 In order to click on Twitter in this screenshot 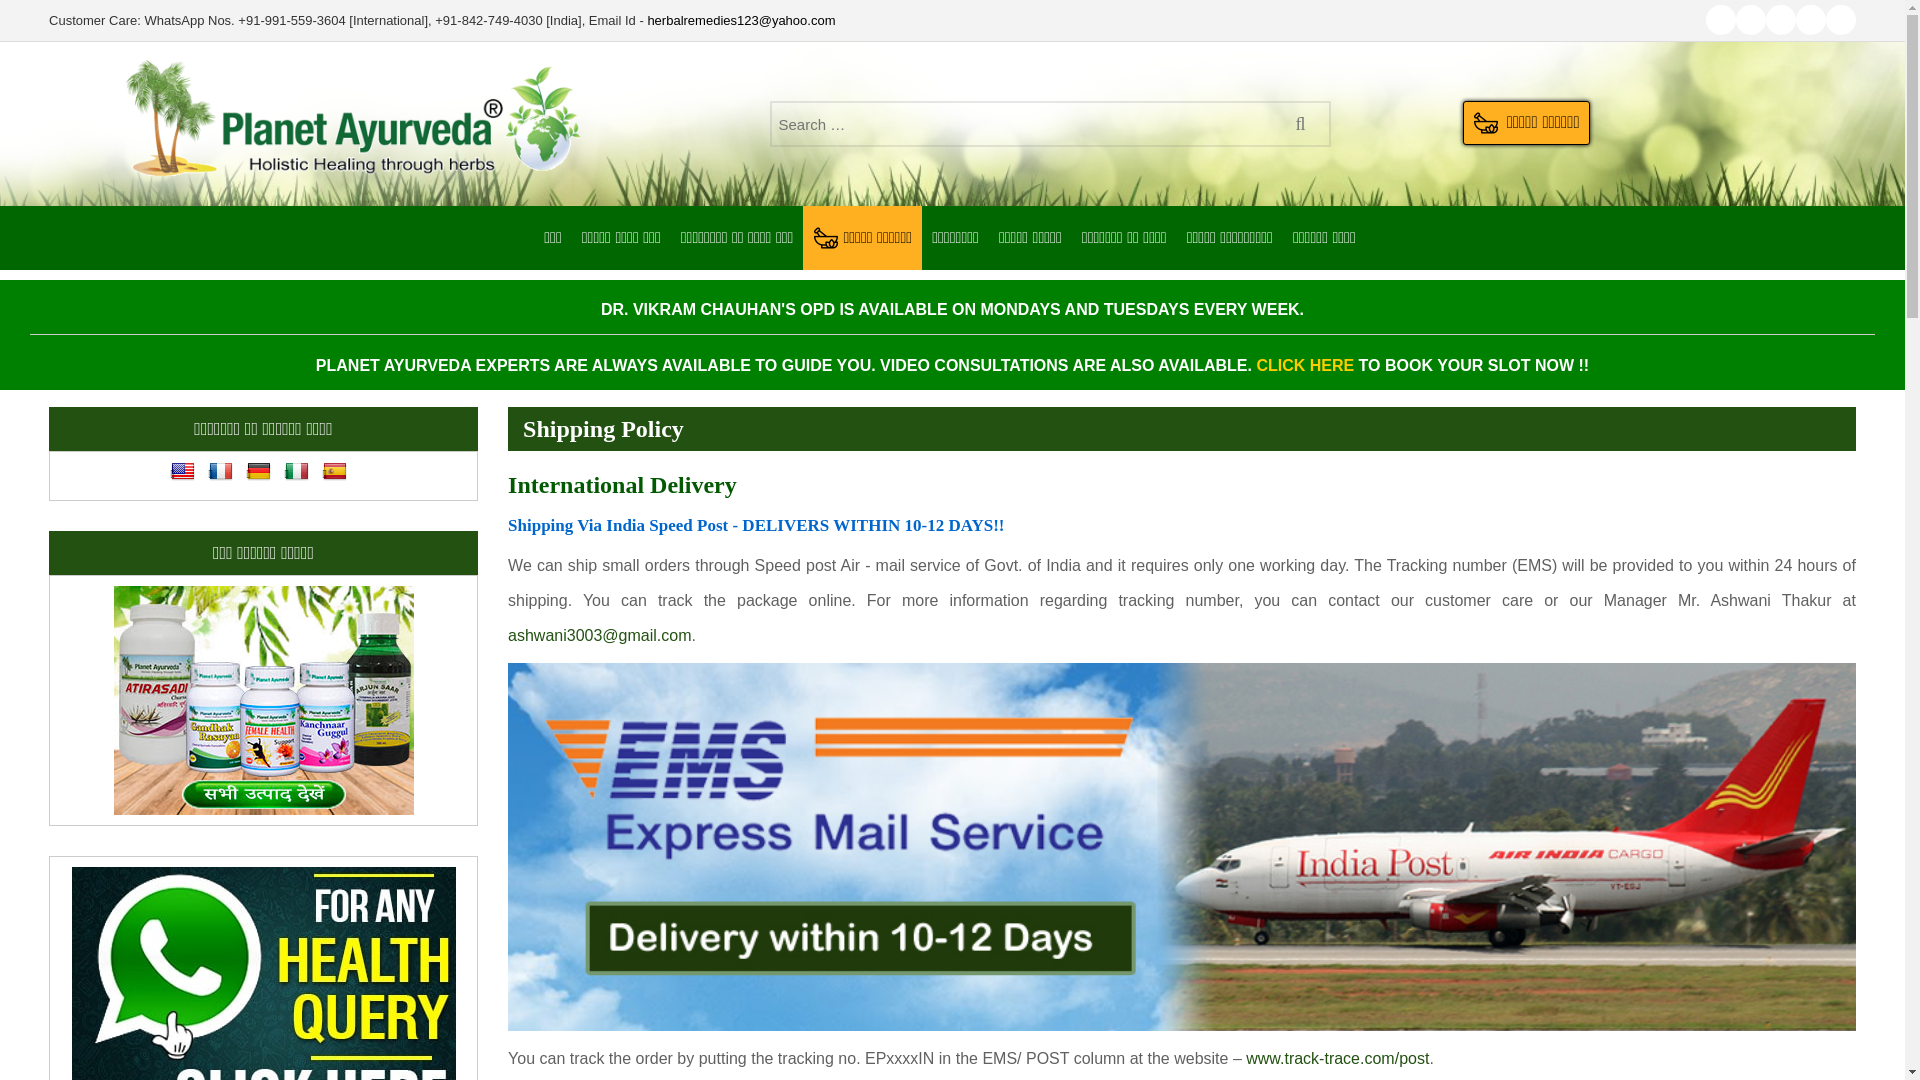, I will do `click(1780, 20)`.